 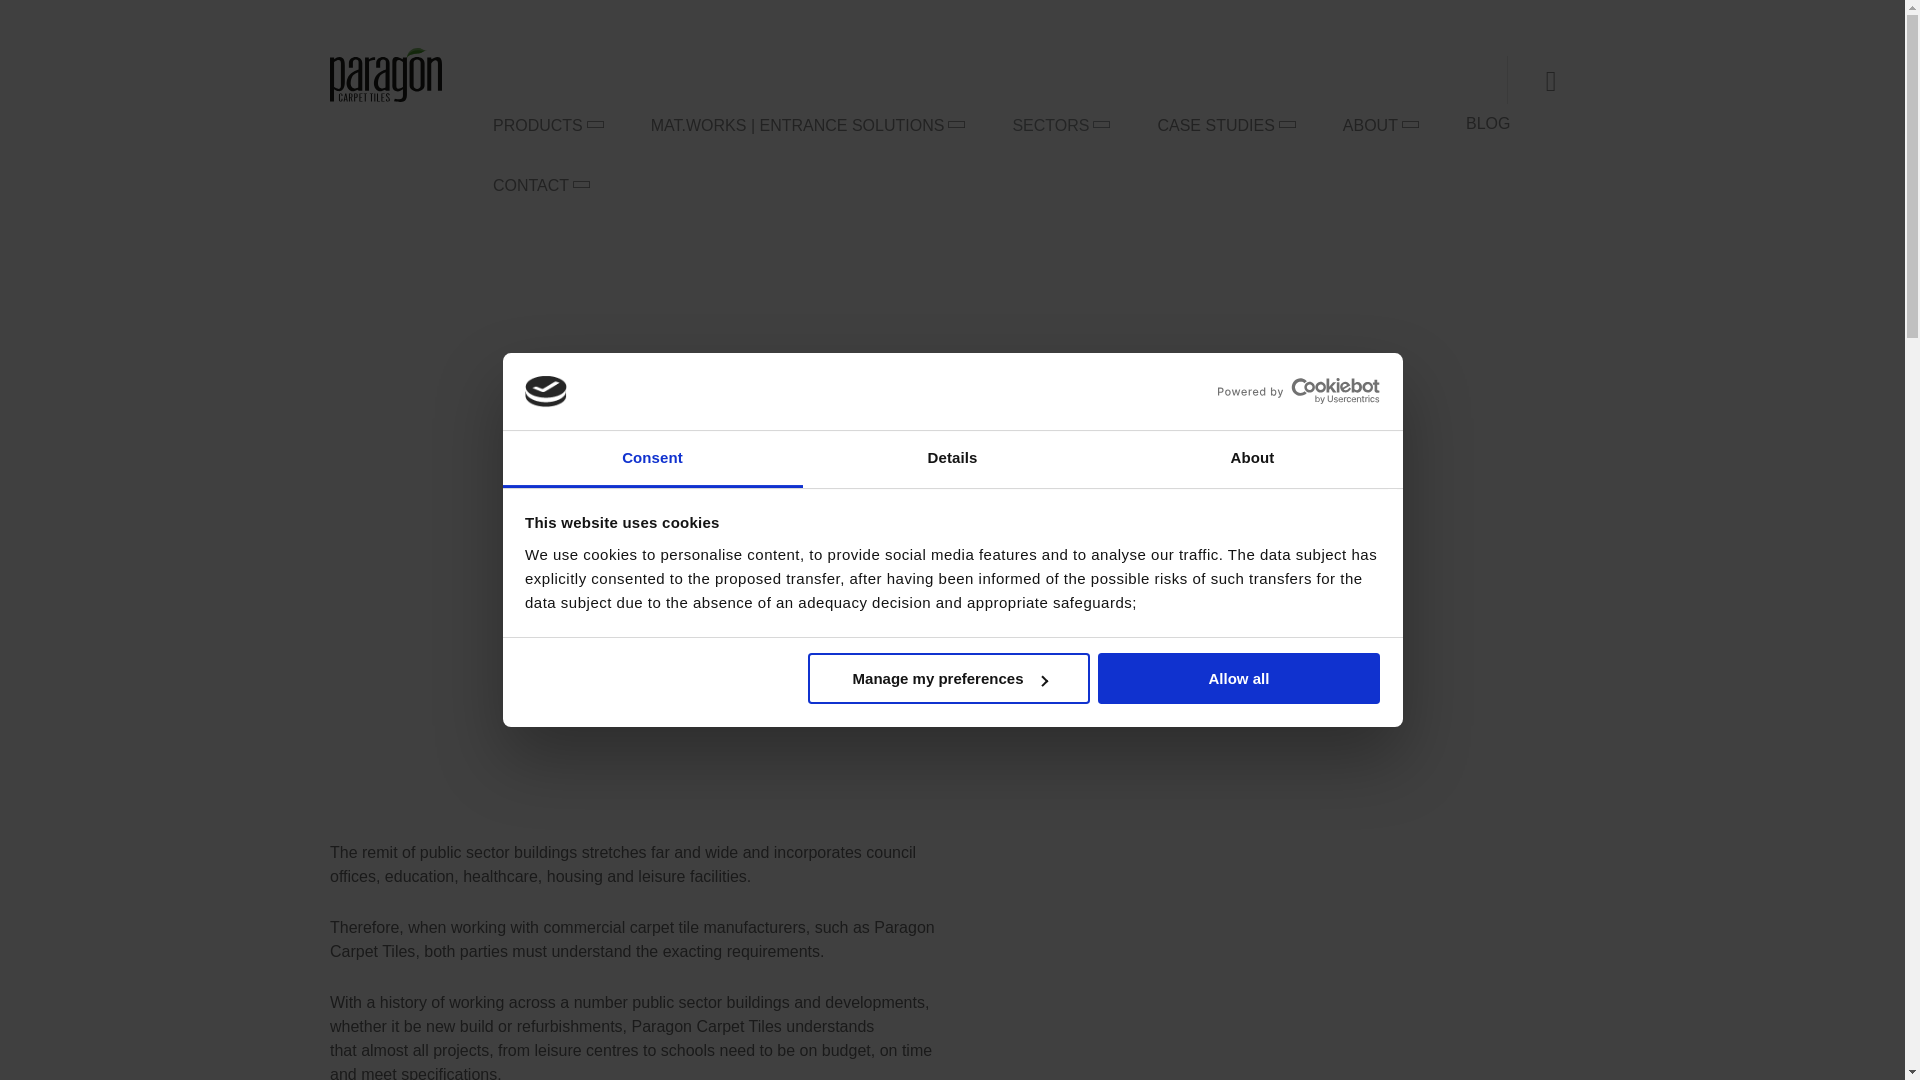 I want to click on Consent, so click(x=652, y=459).